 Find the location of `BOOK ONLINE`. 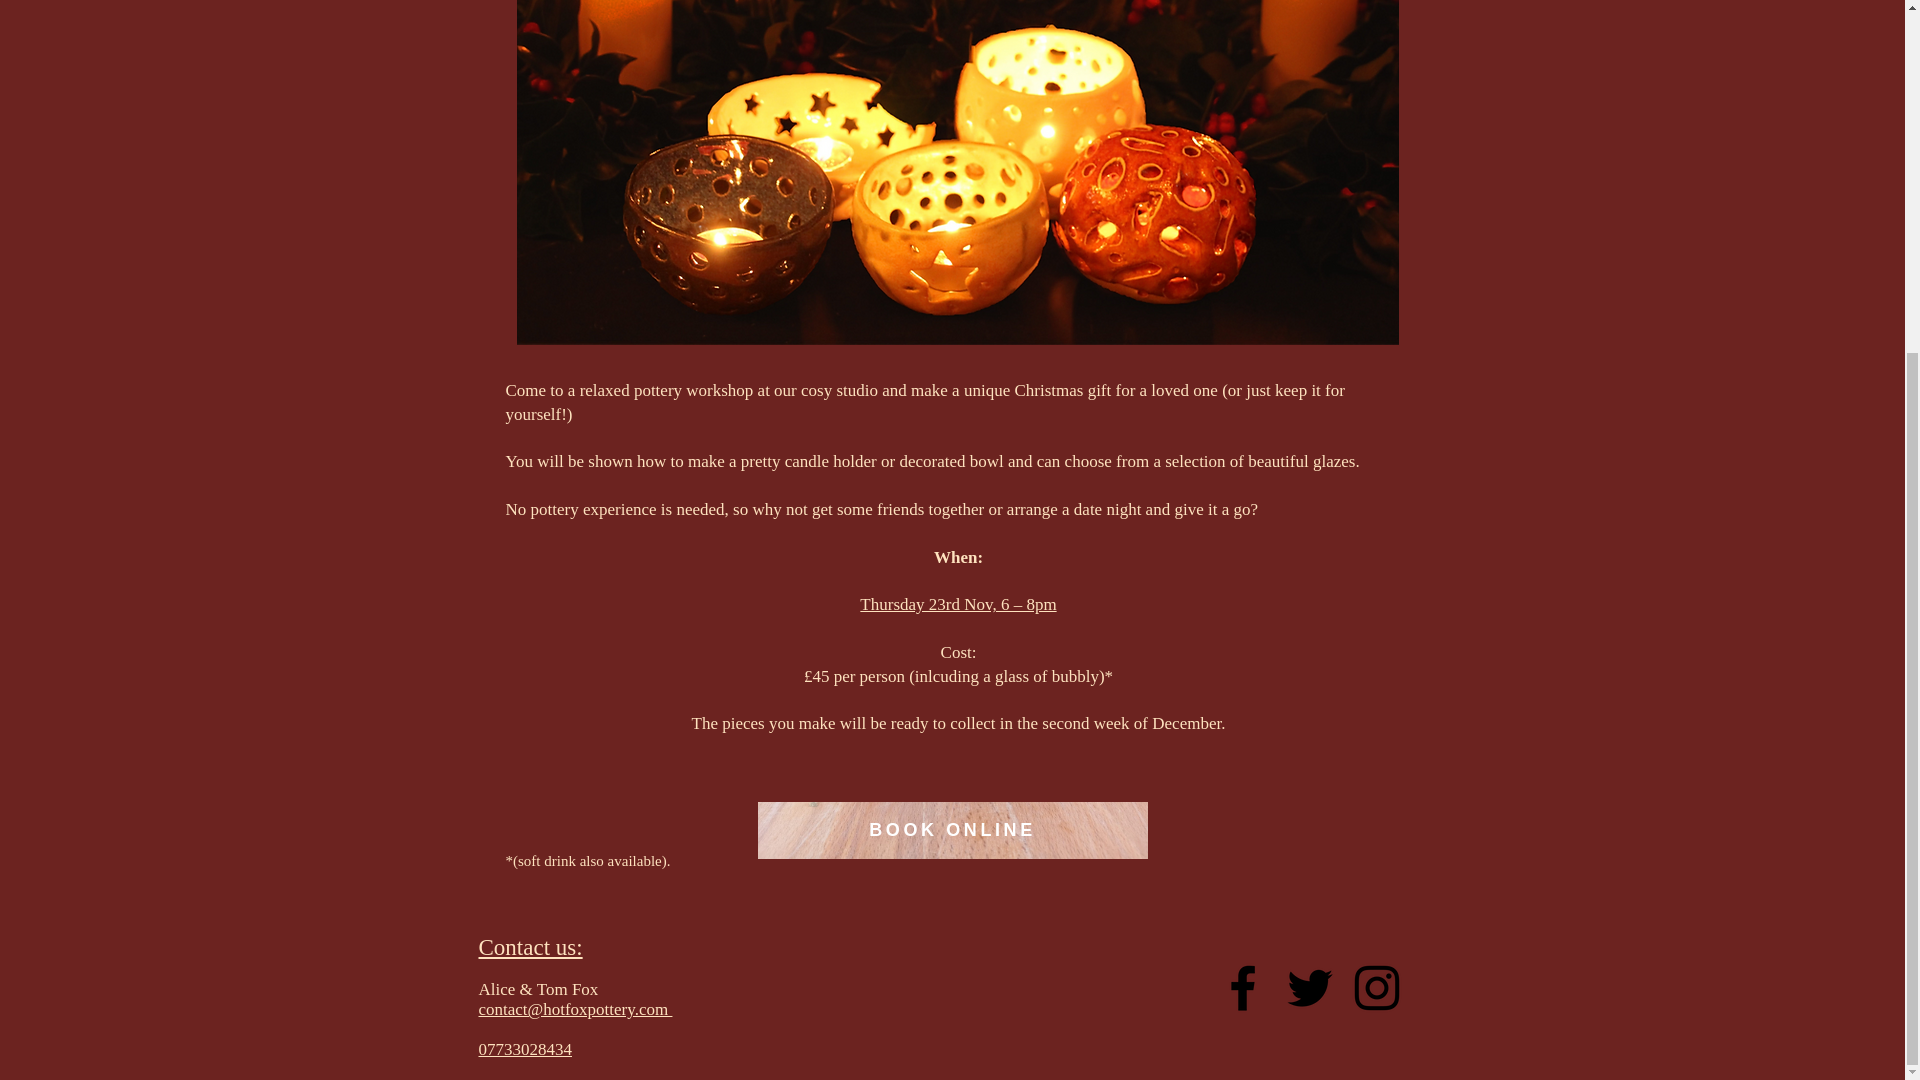

BOOK ONLINE is located at coordinates (953, 830).